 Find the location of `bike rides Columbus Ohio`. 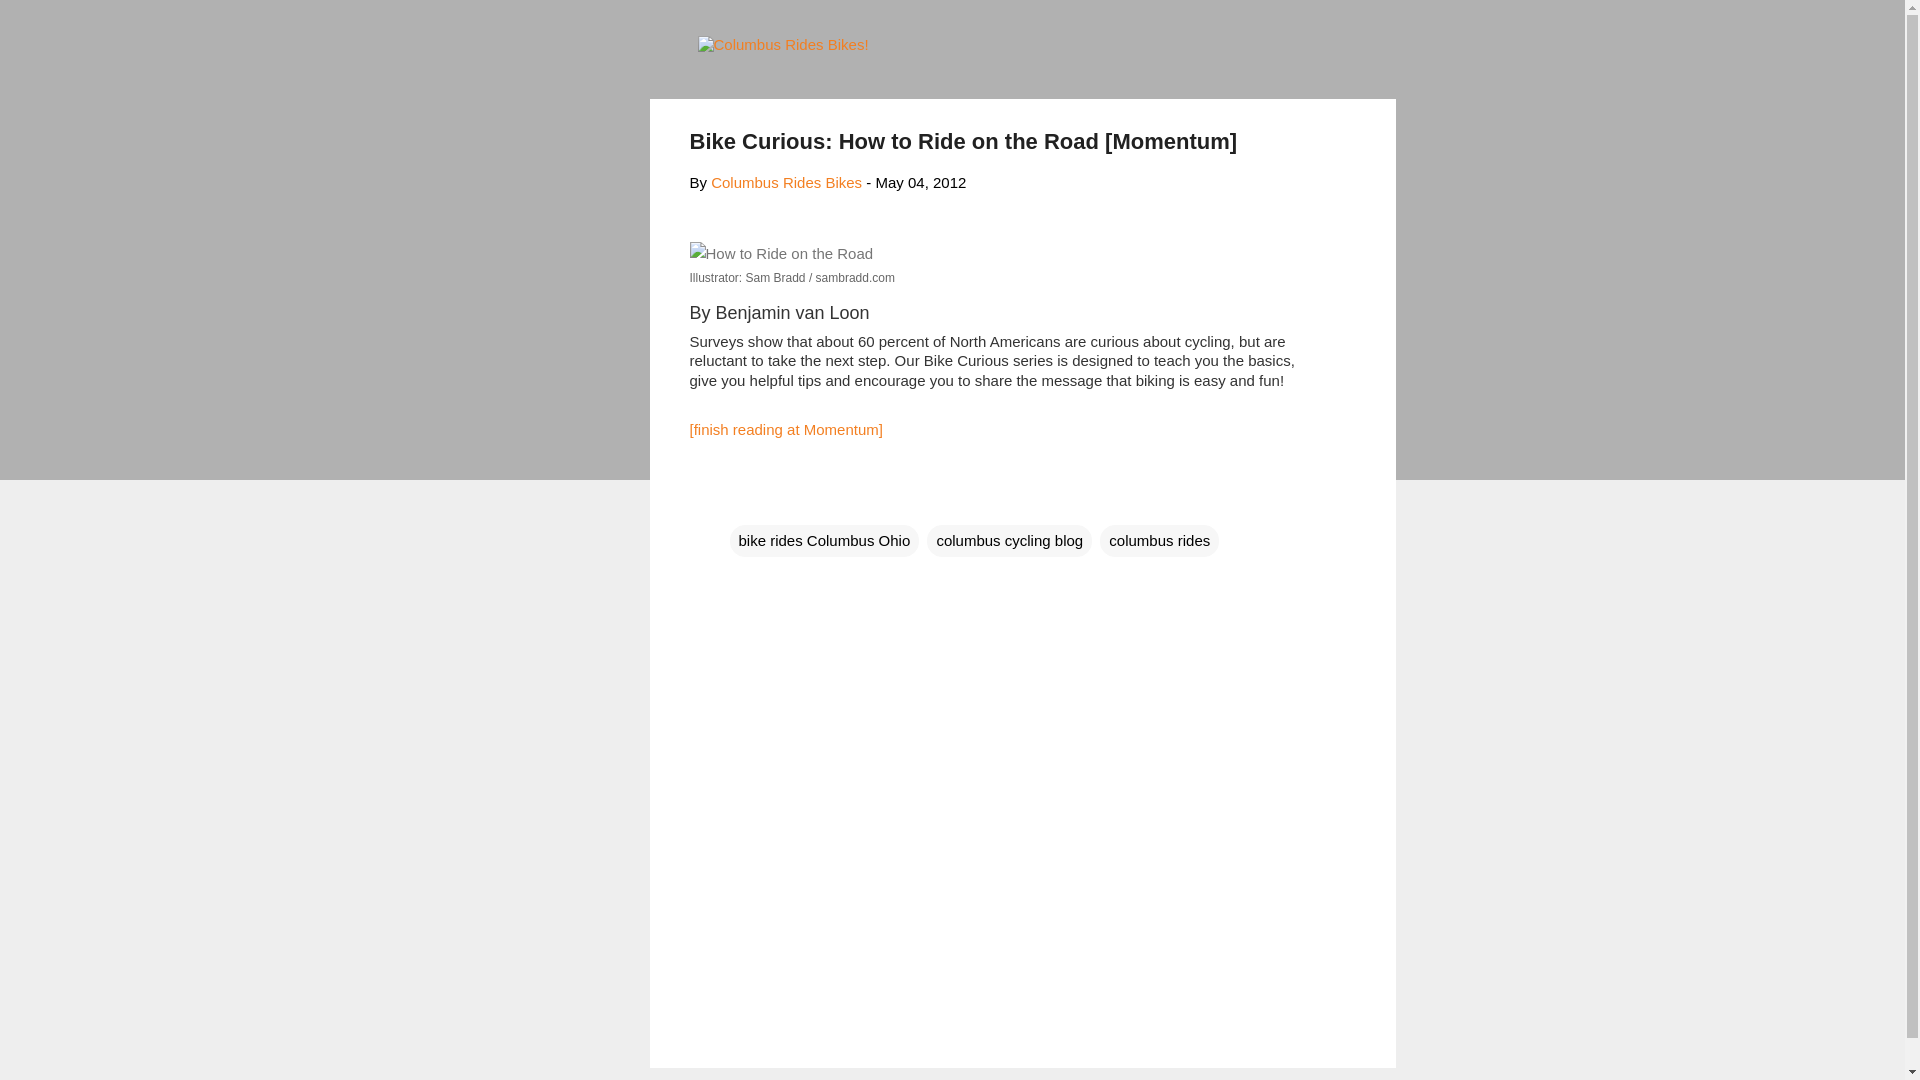

bike rides Columbus Ohio is located at coordinates (824, 540).